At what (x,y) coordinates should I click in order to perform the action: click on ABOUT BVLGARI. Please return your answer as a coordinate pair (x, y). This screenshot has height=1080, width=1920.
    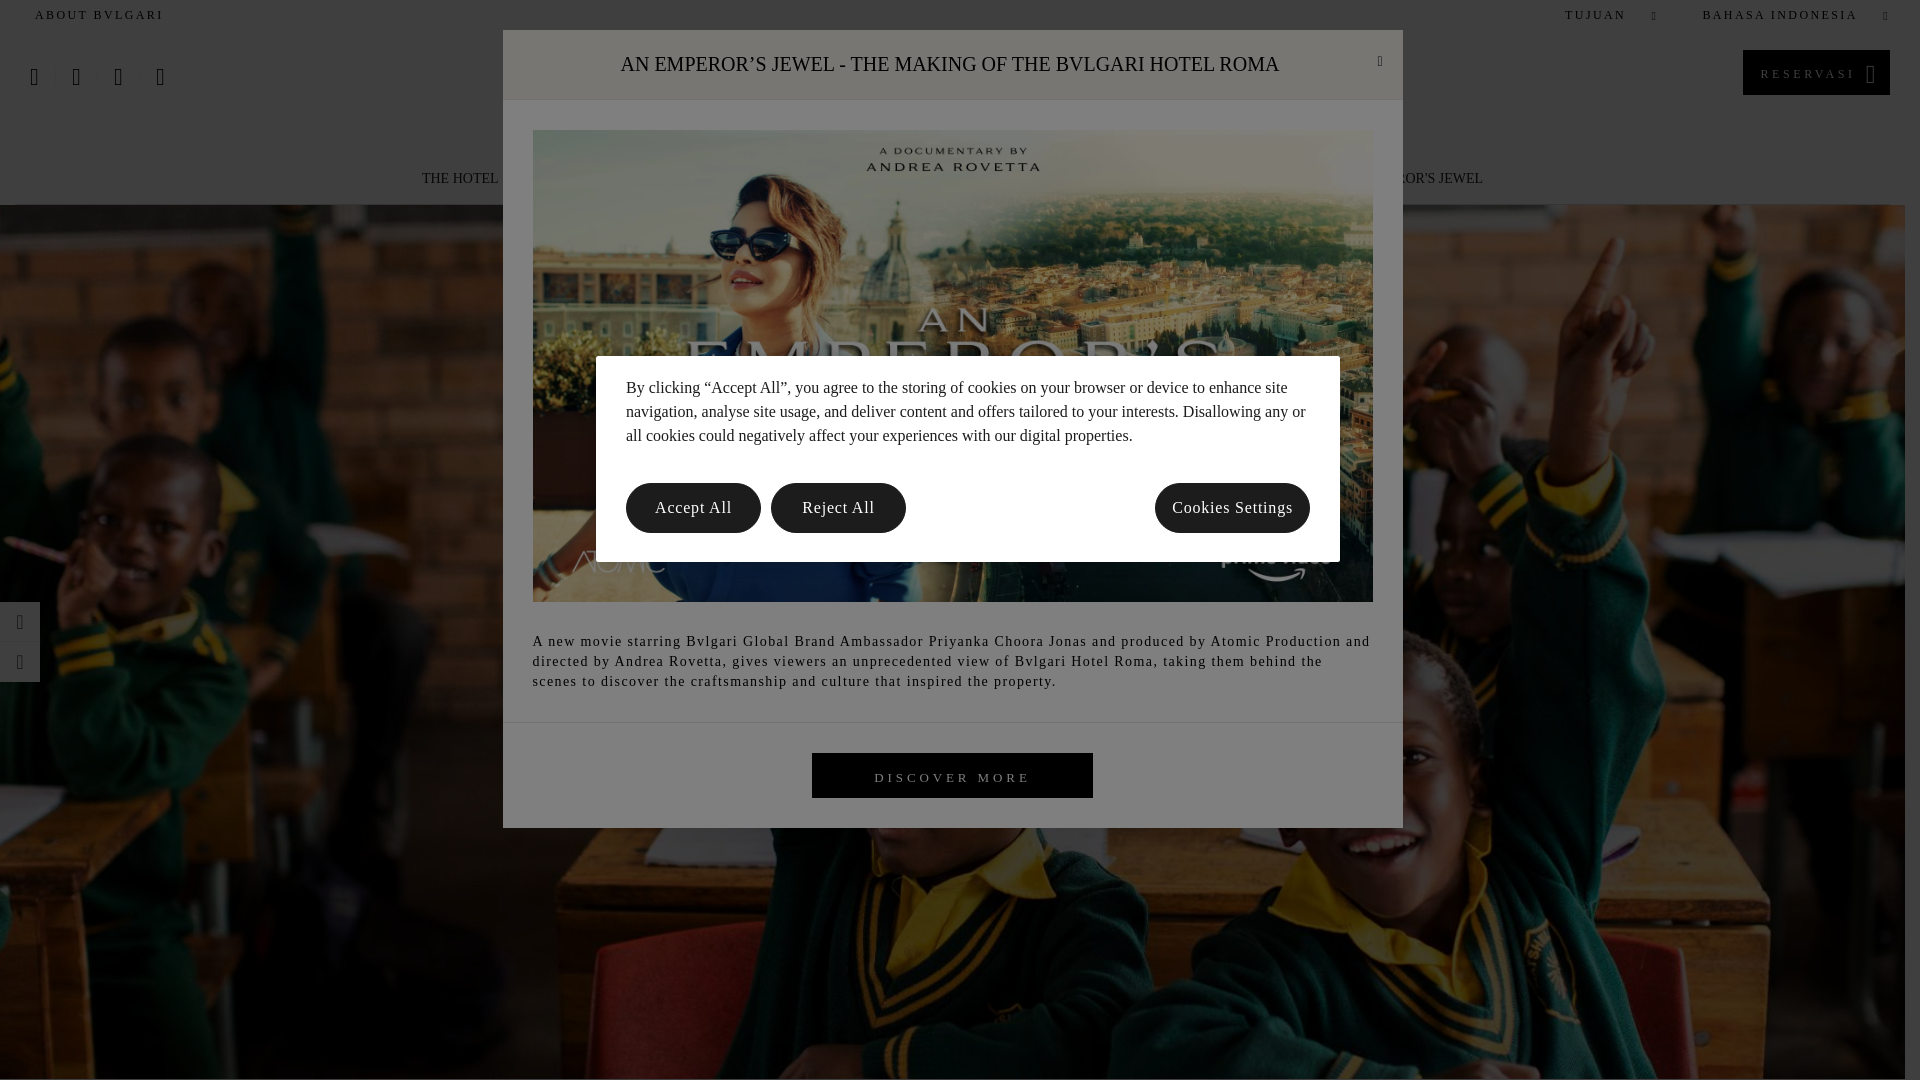
    Looking at the image, I should click on (98, 14).